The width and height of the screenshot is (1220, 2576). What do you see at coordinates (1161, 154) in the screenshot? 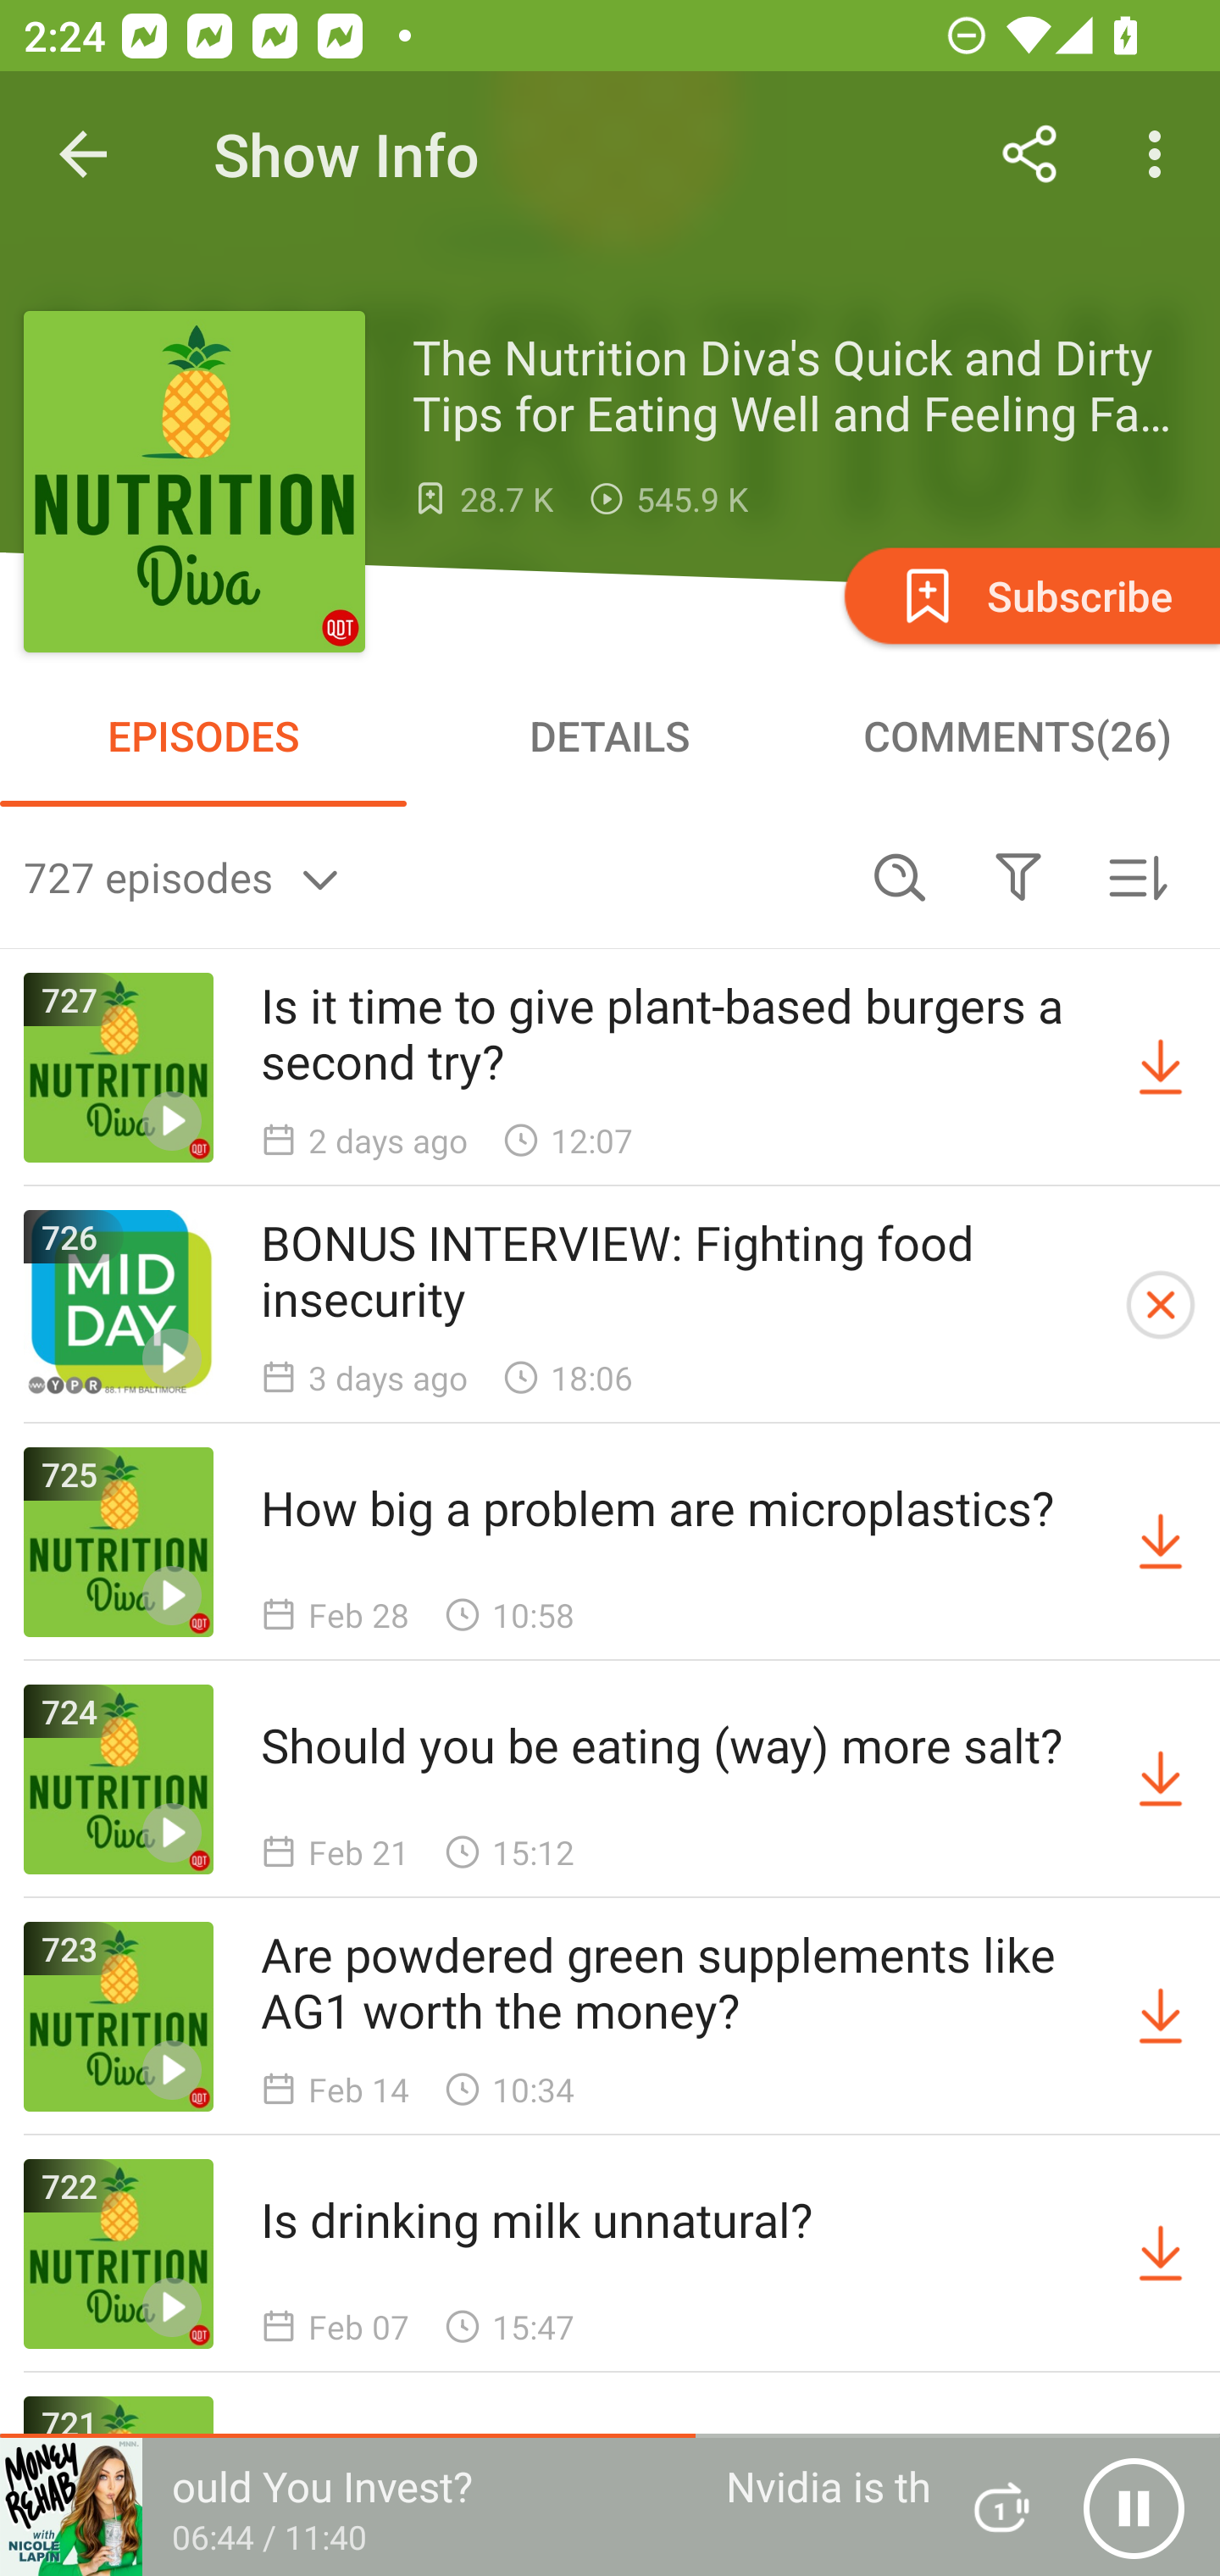
I see `More options` at bounding box center [1161, 154].